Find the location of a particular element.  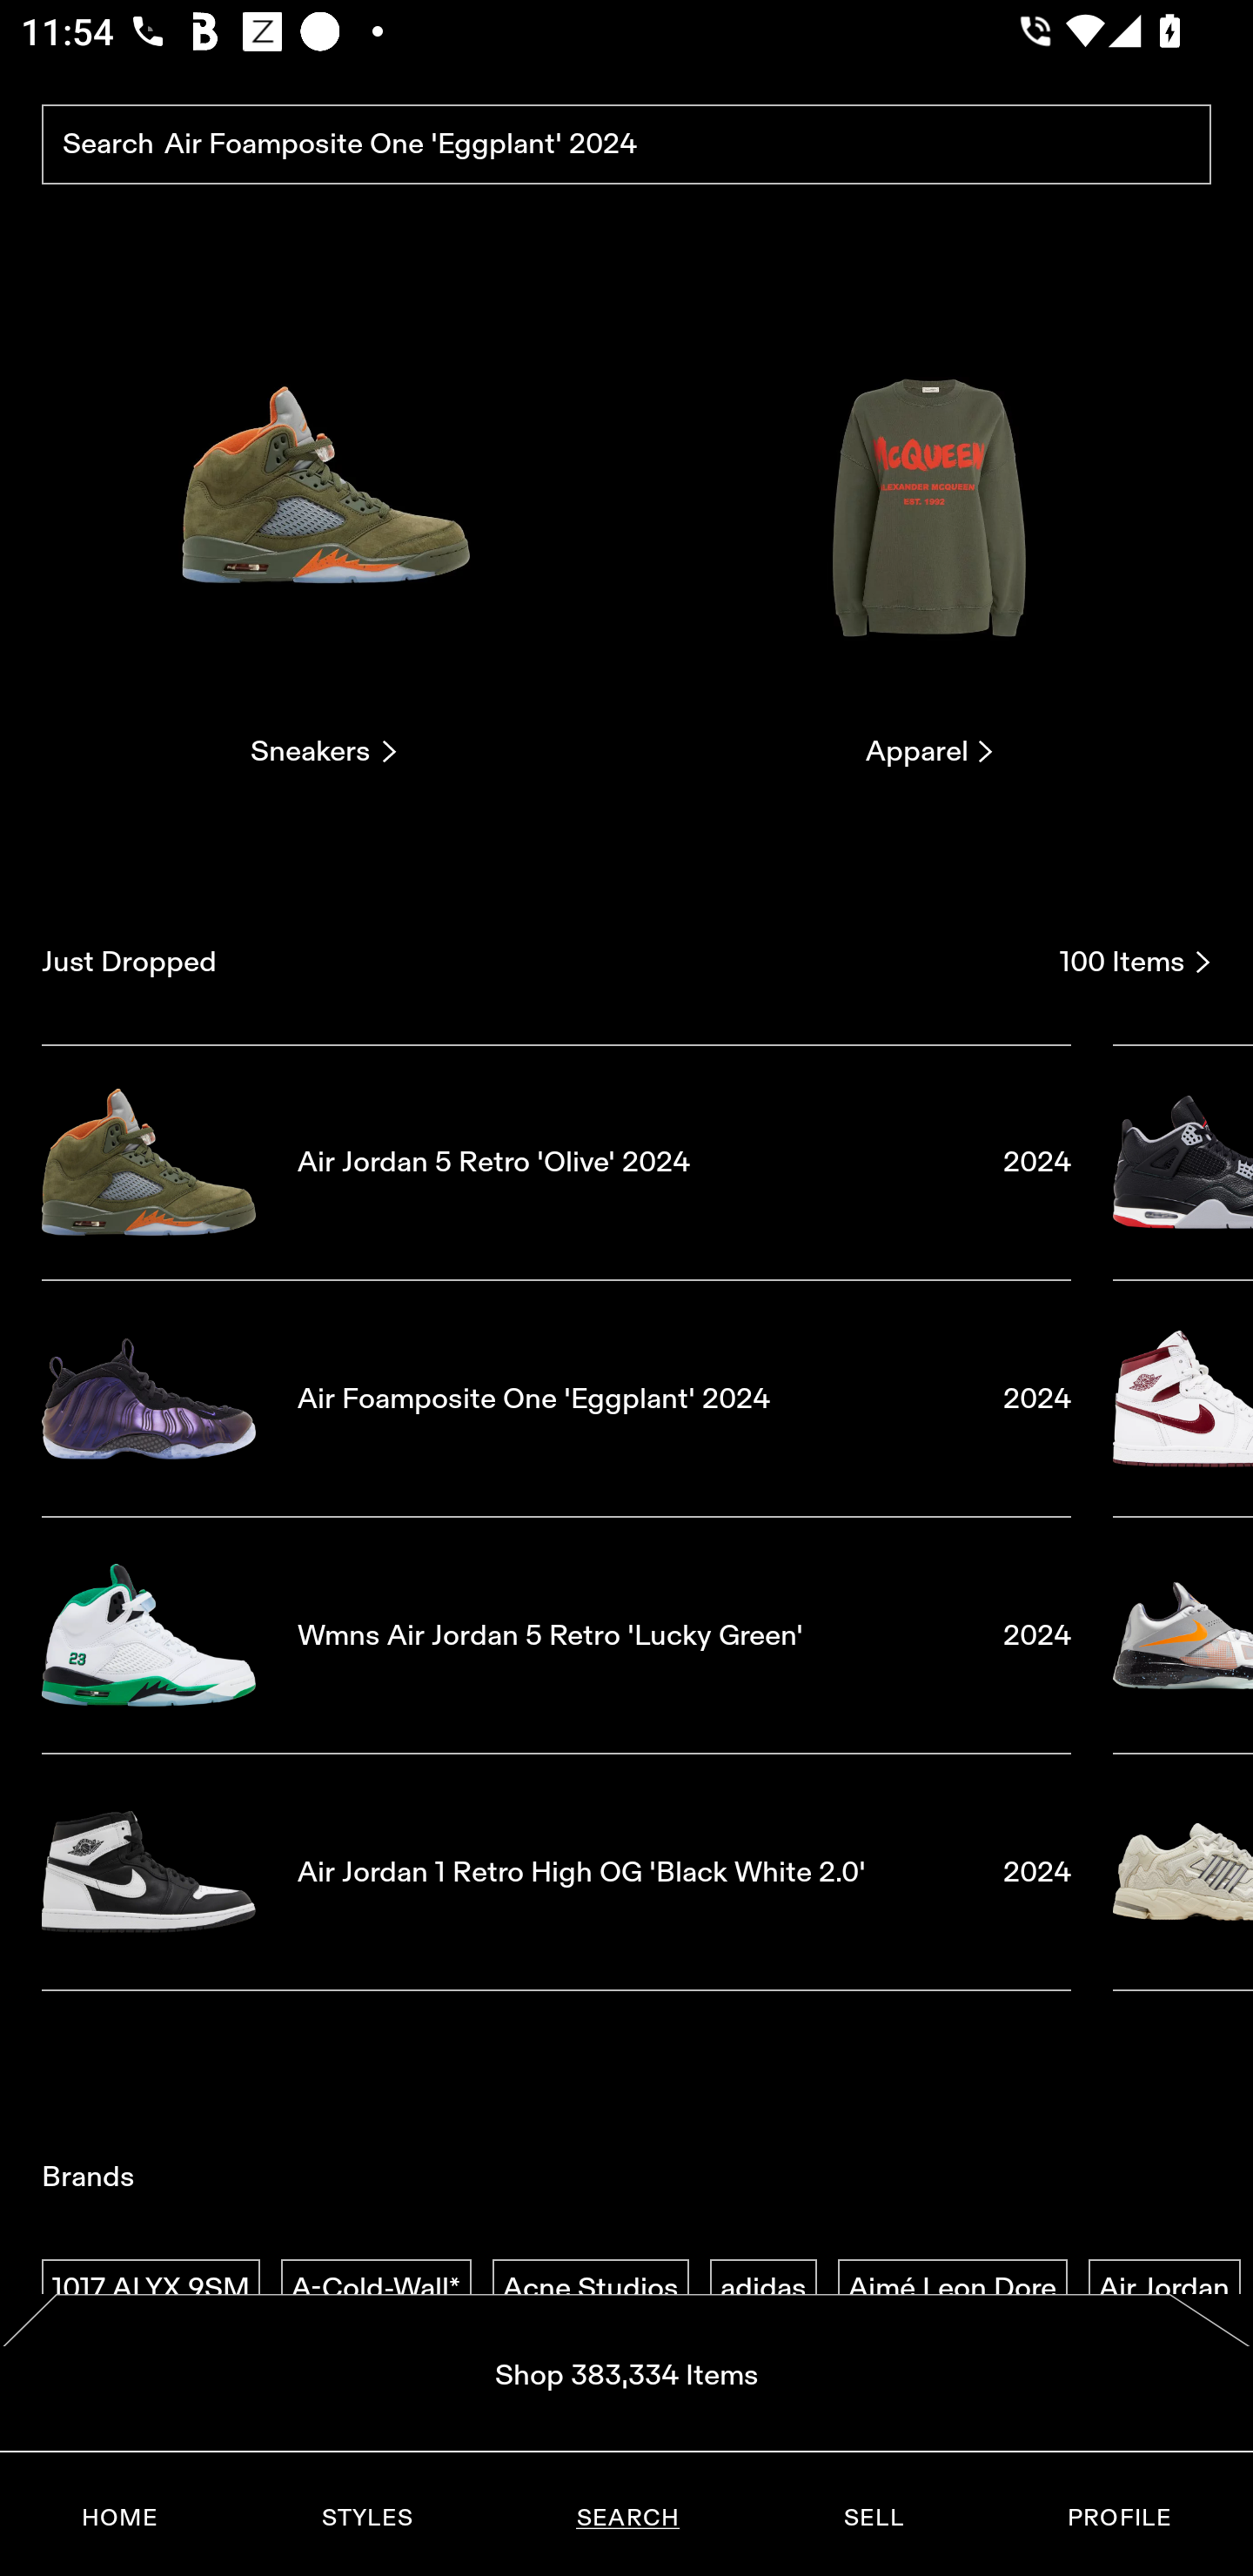

A-Cold-Wall* is located at coordinates (376, 2289).